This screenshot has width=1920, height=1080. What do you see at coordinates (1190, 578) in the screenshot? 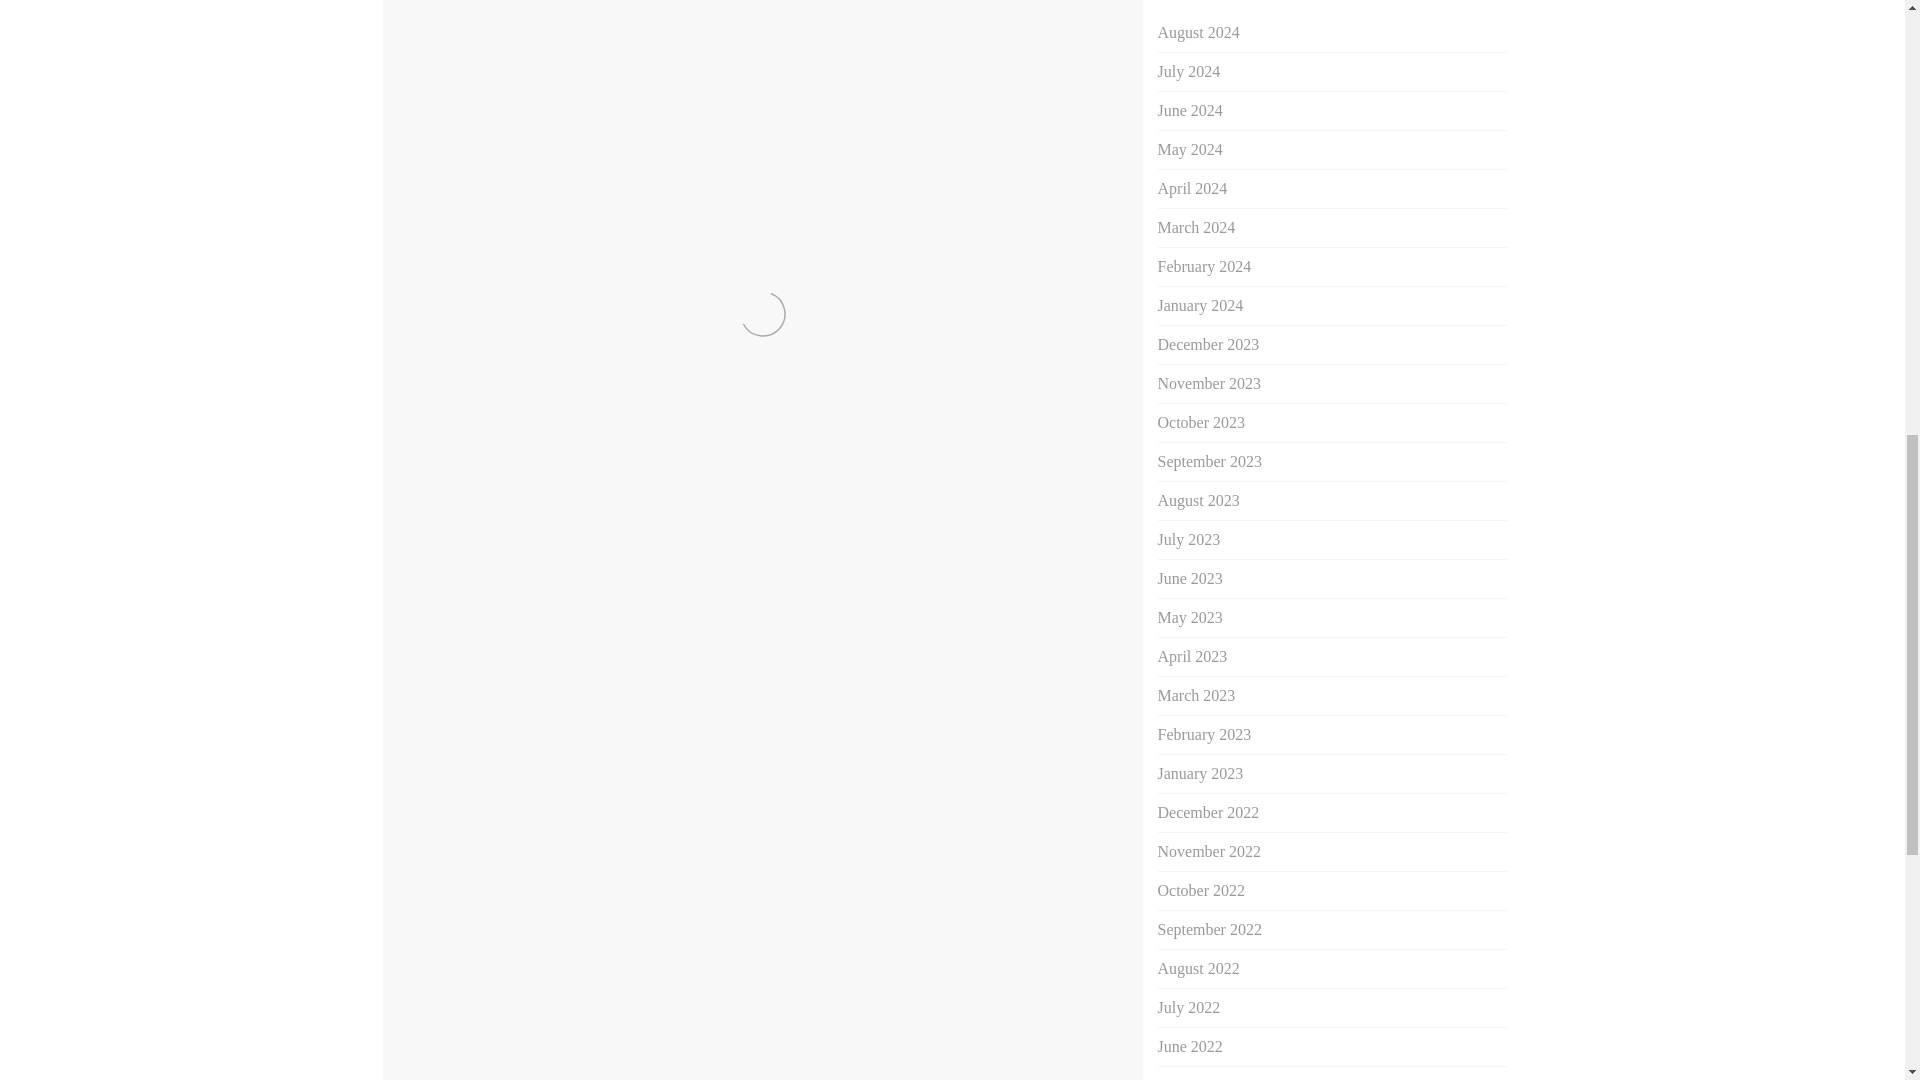
I see `June 2023` at bounding box center [1190, 578].